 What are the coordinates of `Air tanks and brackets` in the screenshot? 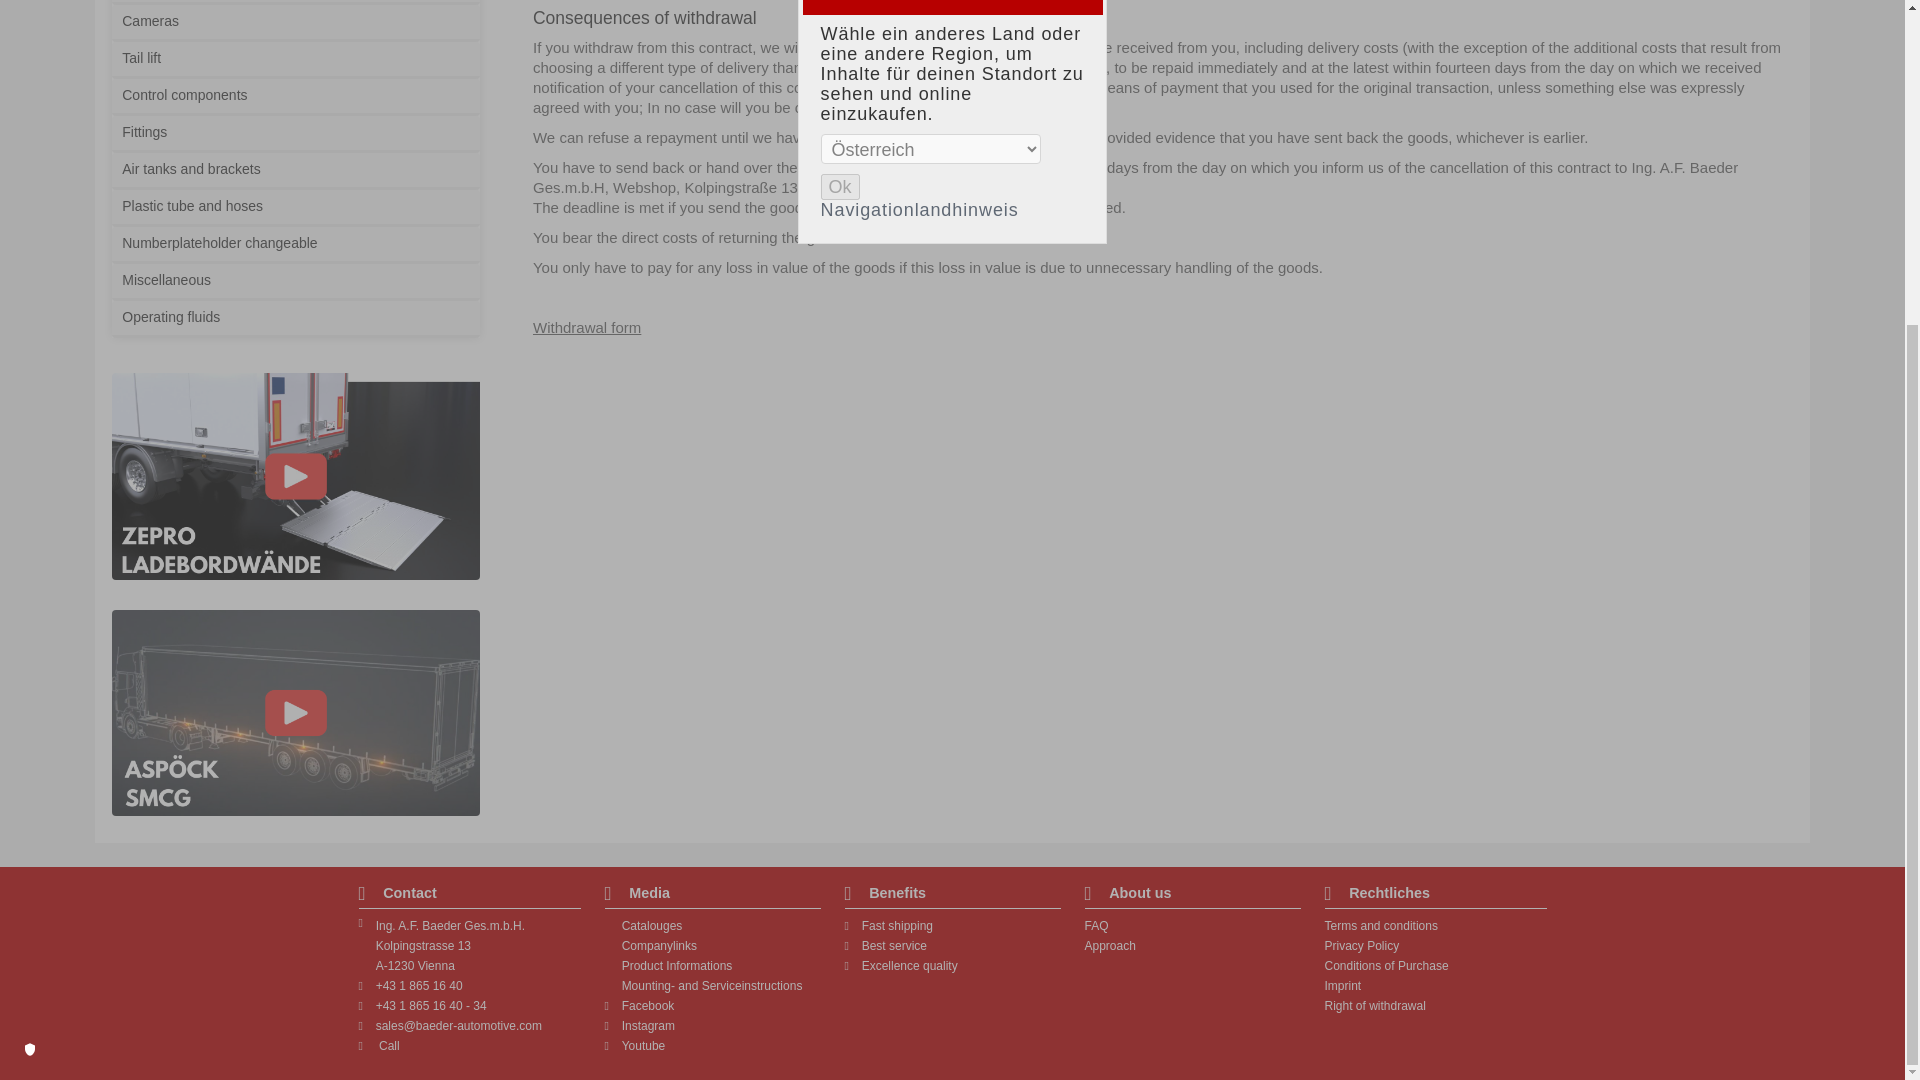 It's located at (294, 172).